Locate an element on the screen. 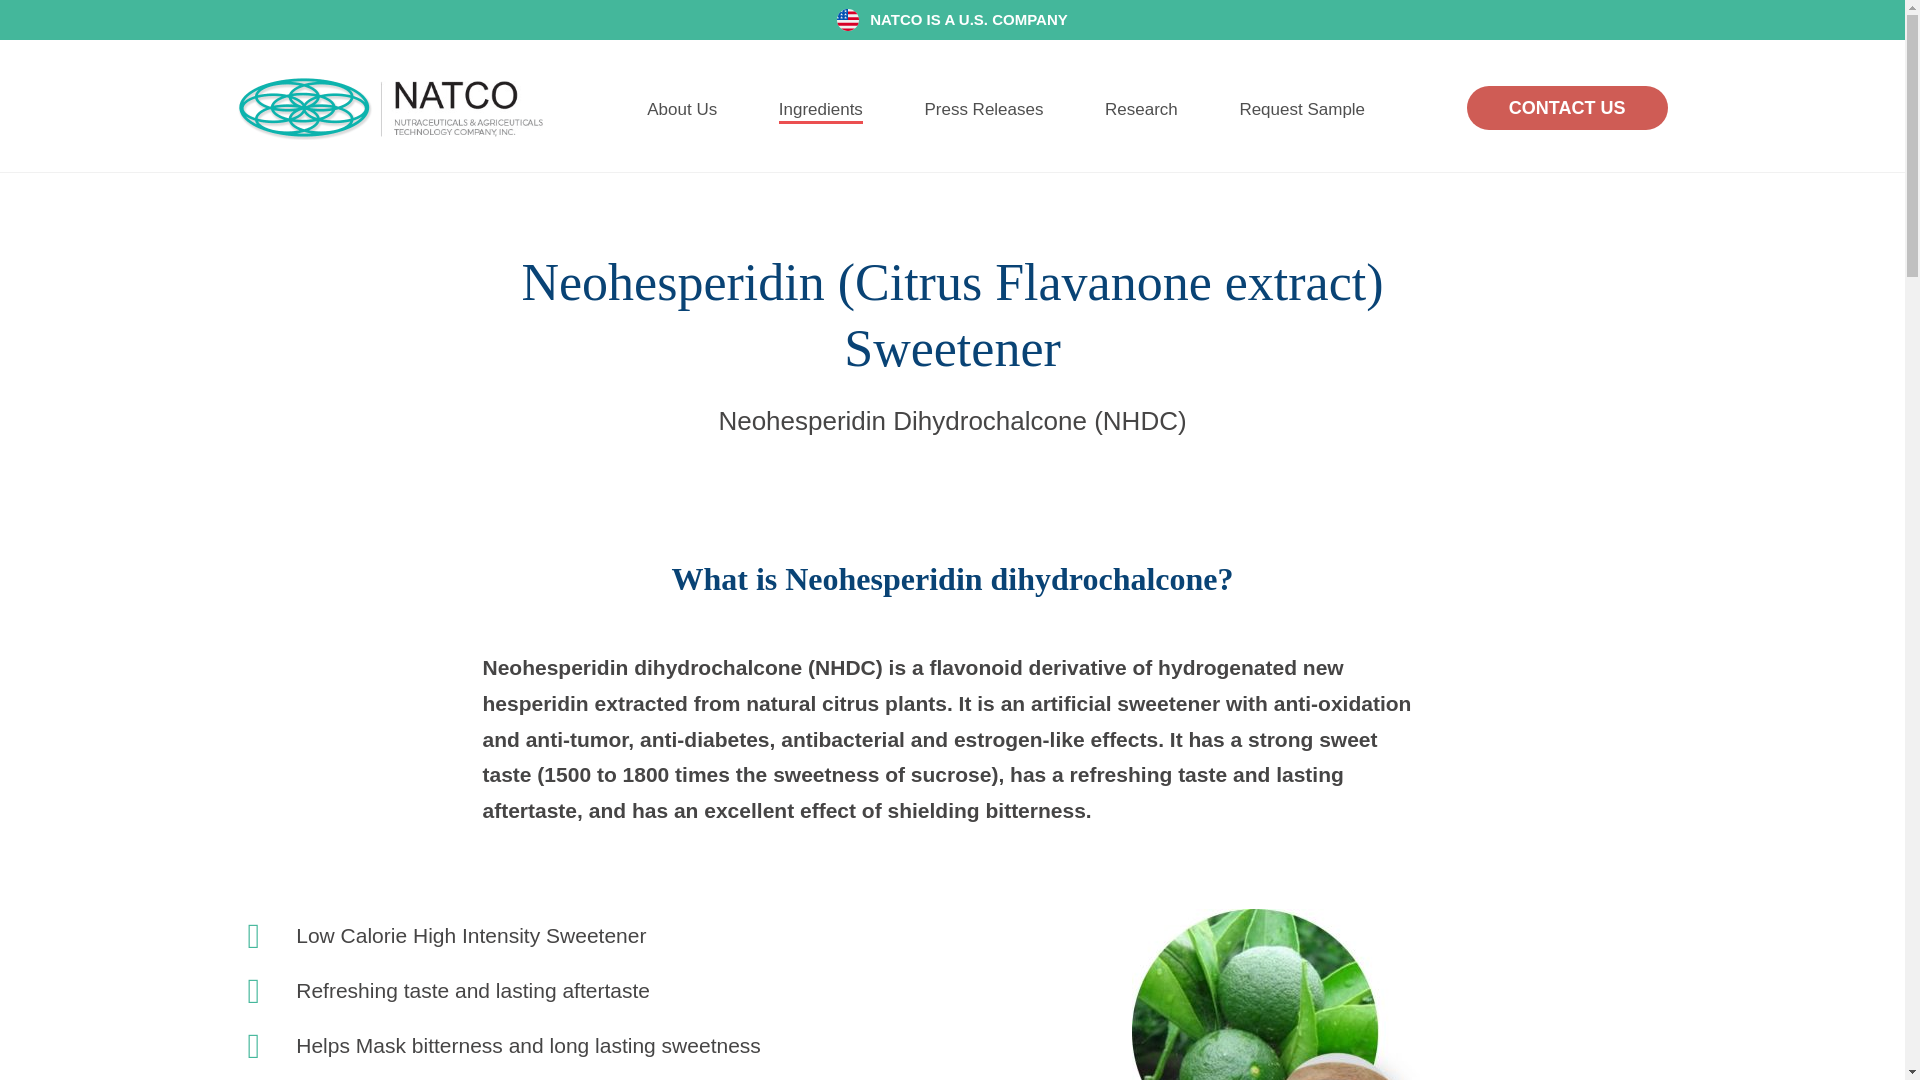 This screenshot has width=1920, height=1080. Research is located at coordinates (1142, 110).